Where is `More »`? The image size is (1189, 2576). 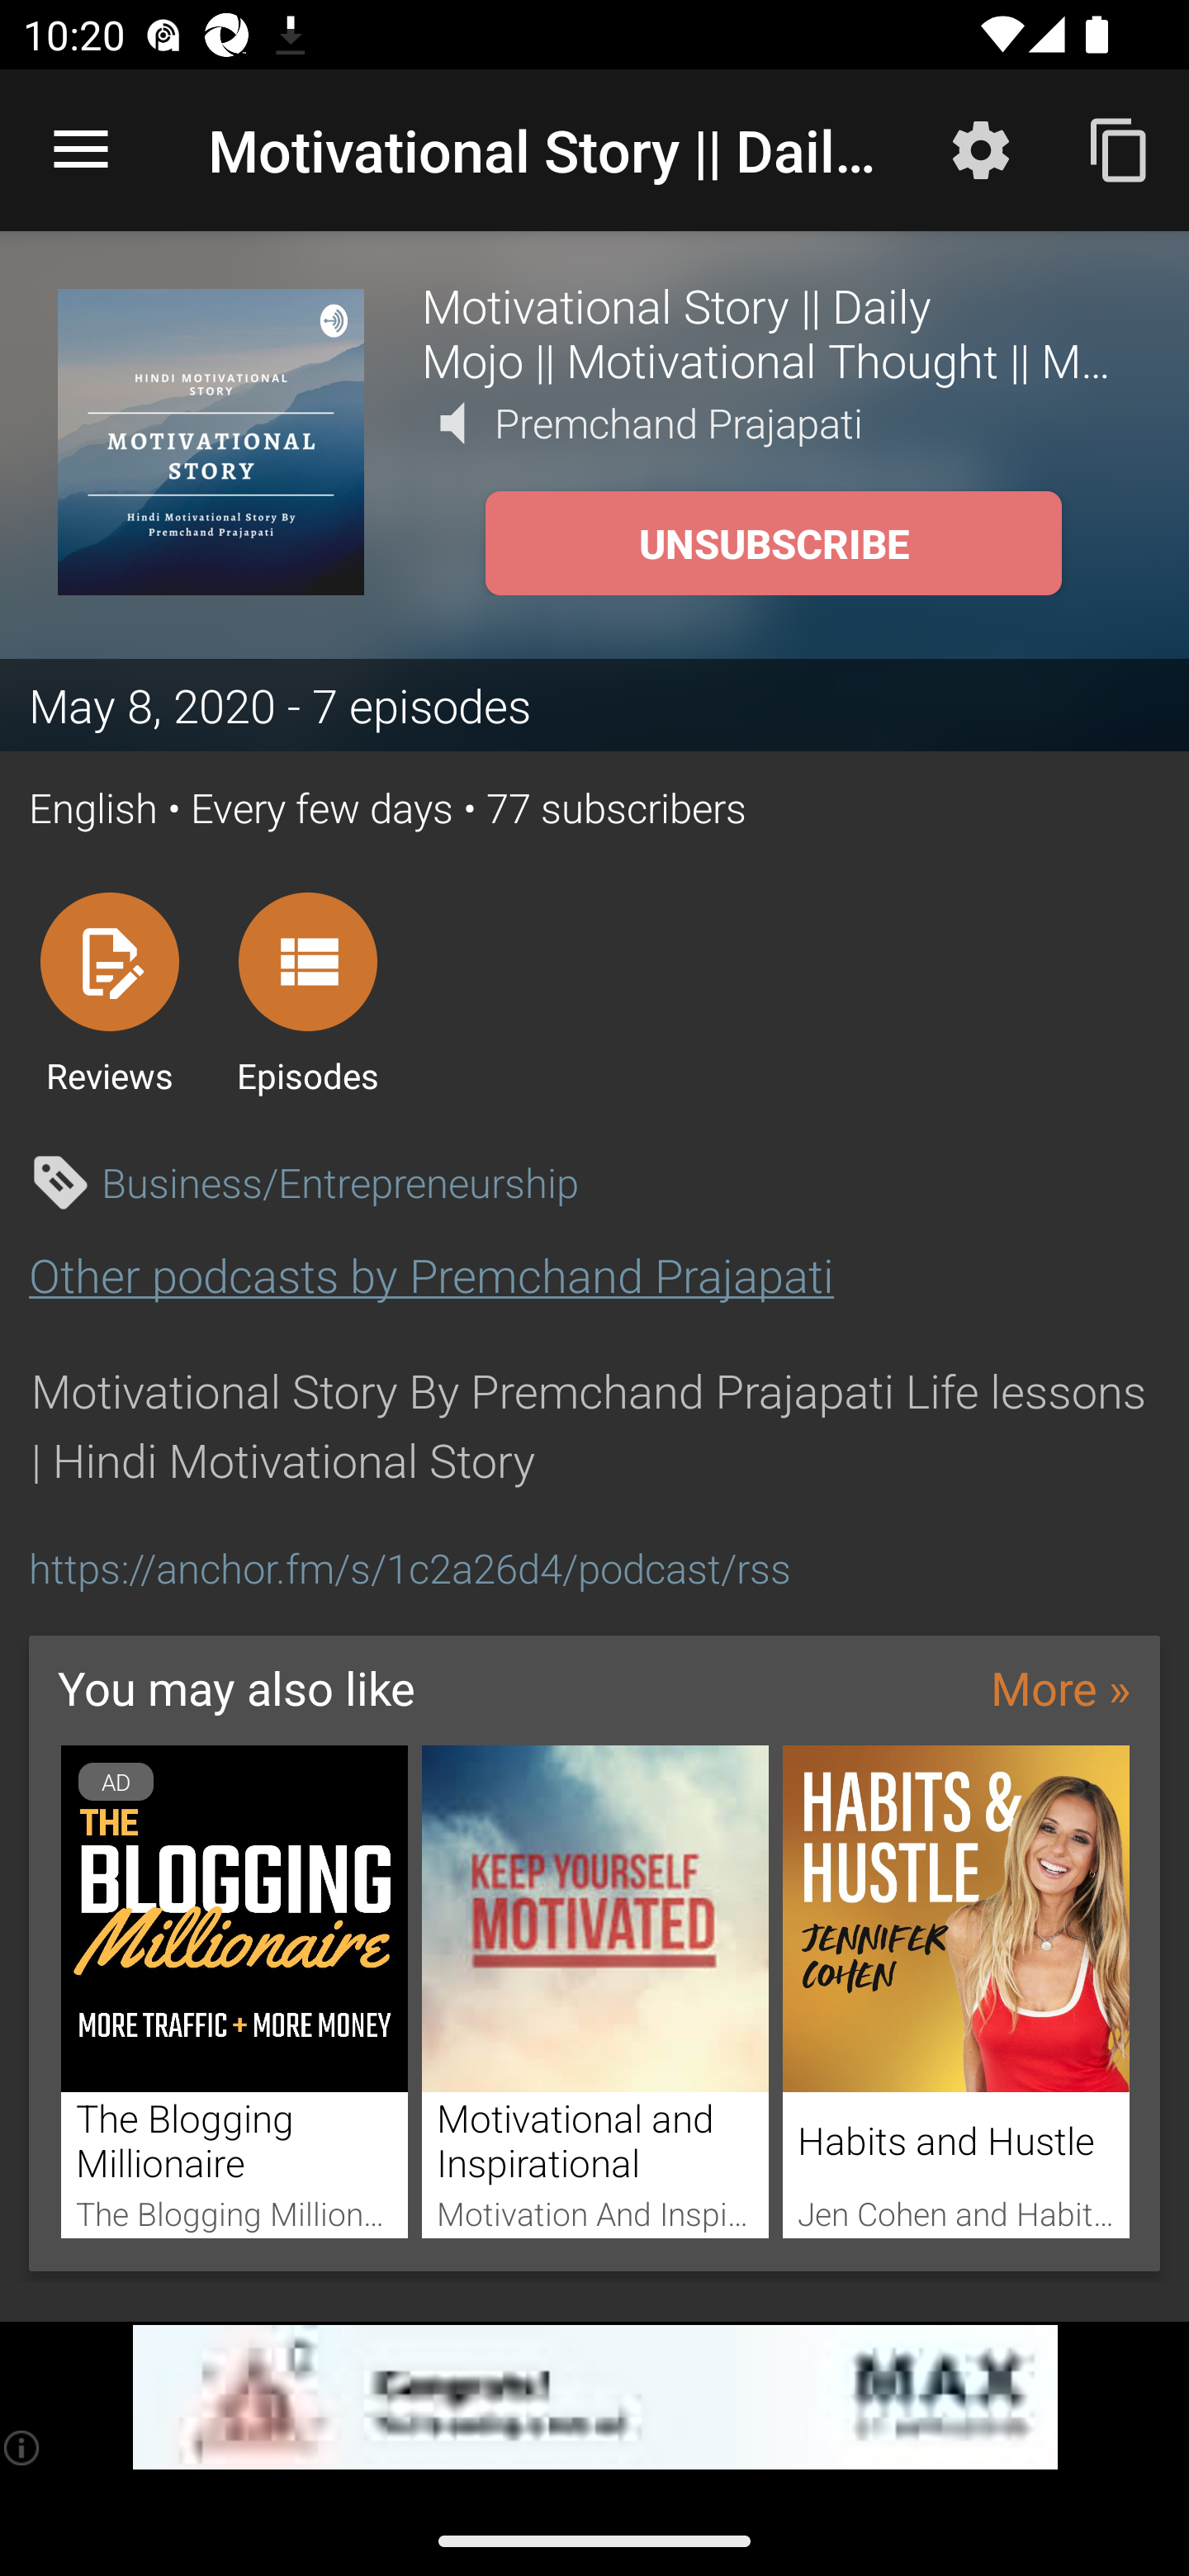
More » is located at coordinates (1060, 1688).